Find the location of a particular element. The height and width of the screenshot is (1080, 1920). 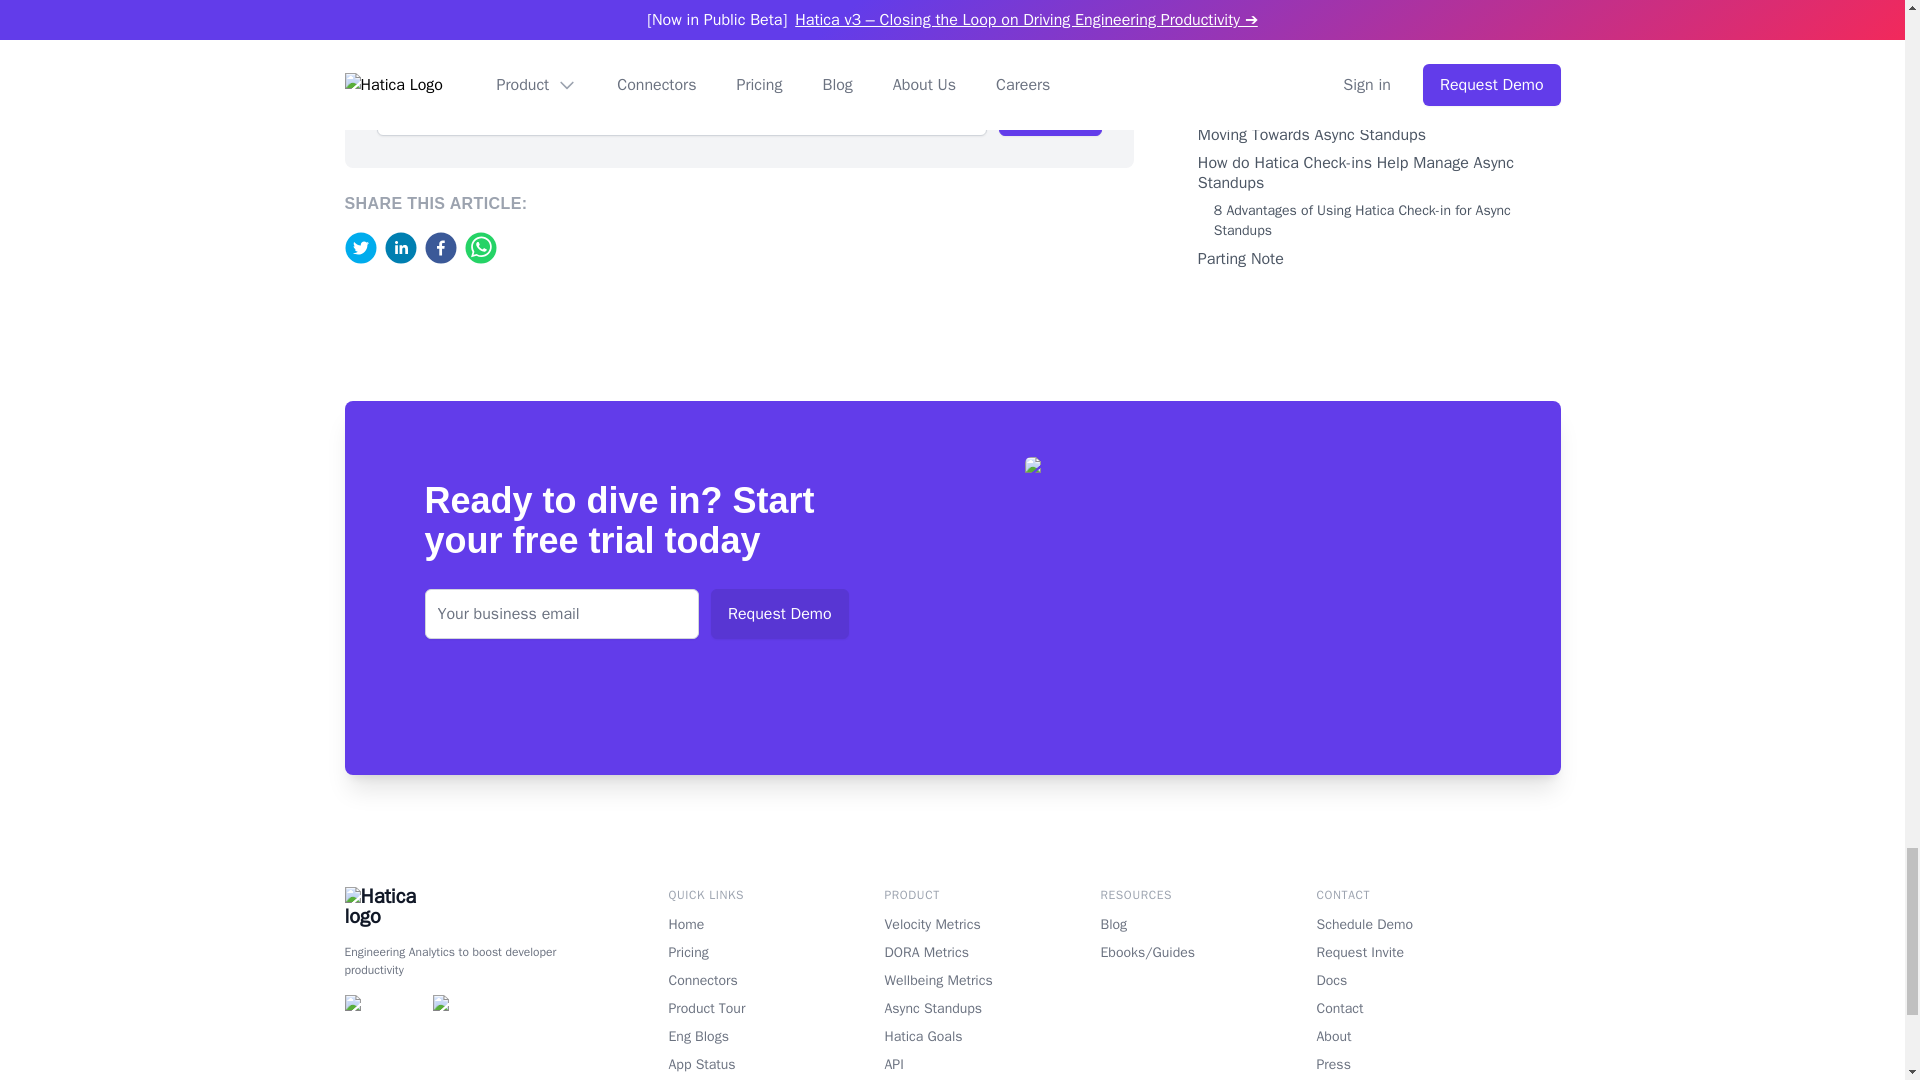

Subscribe is located at coordinates (1049, 111).